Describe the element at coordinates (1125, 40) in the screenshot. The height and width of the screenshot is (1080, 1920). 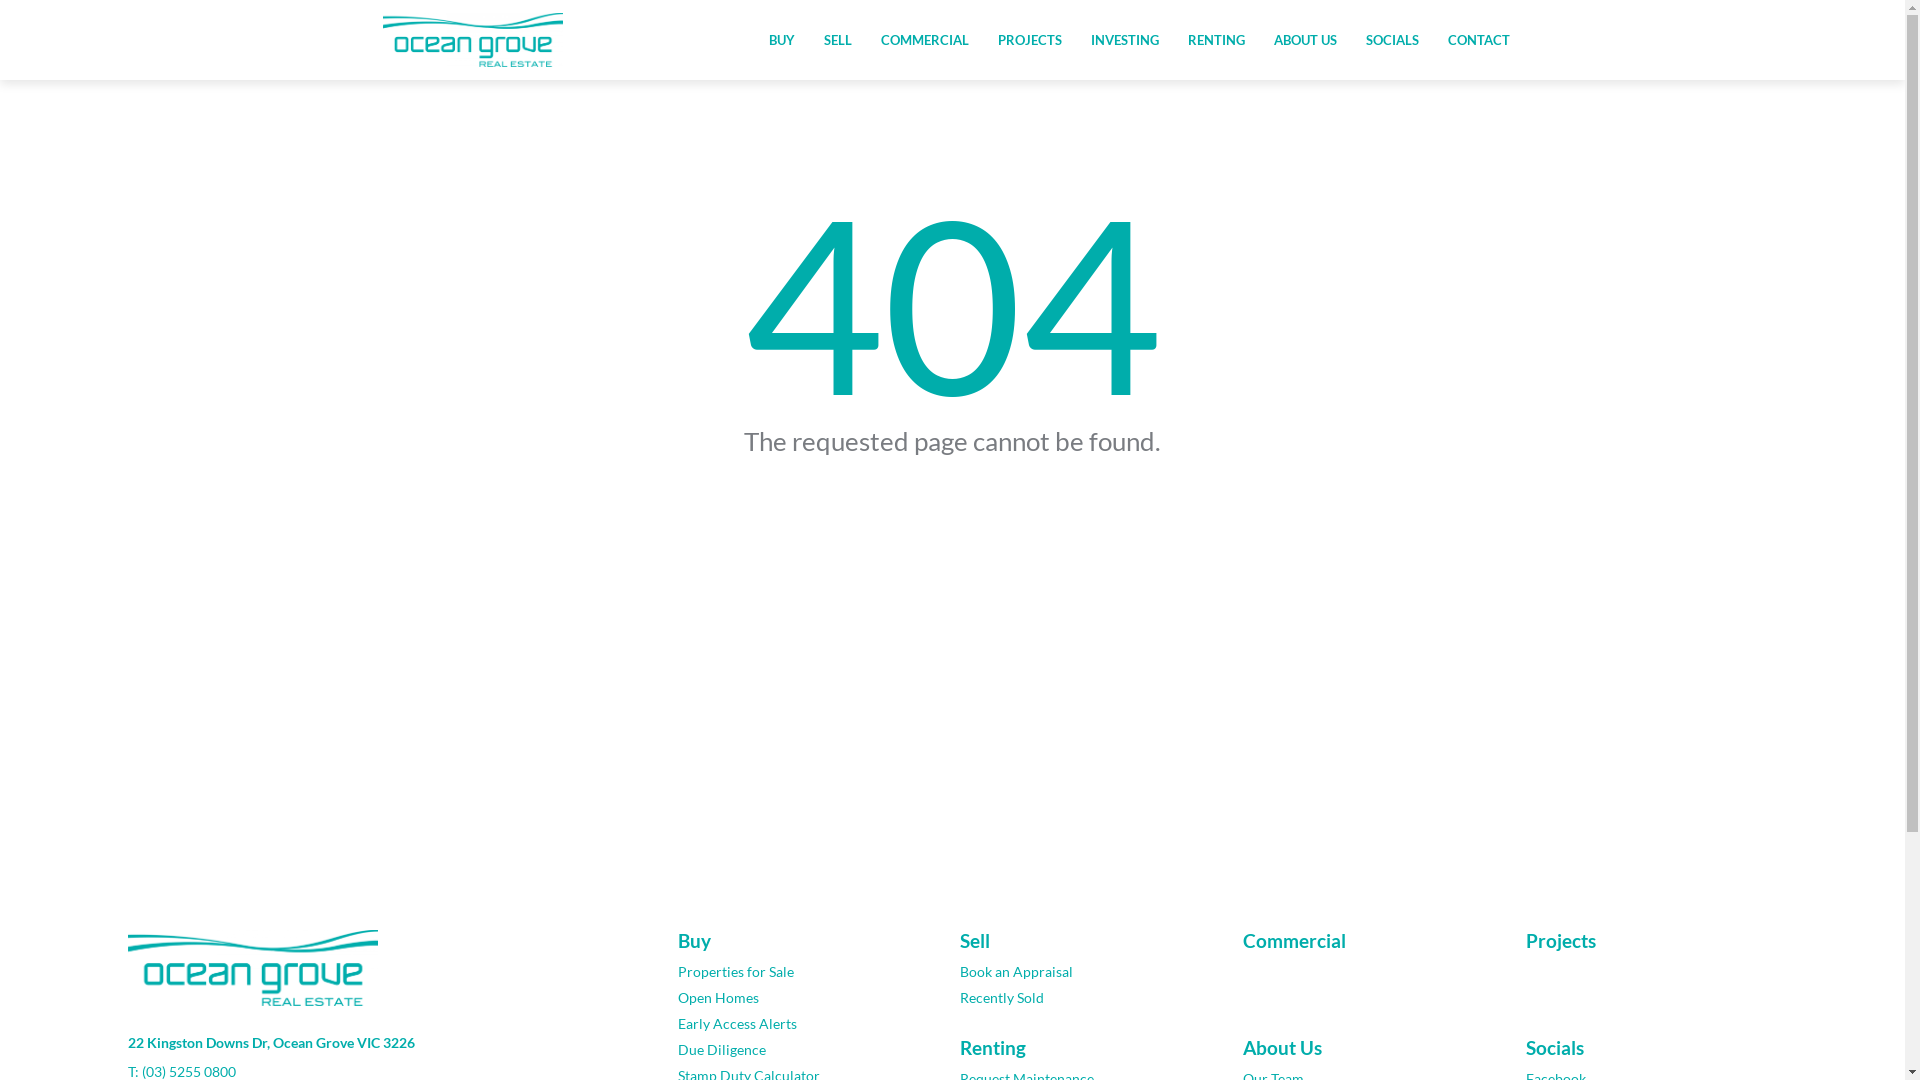
I see `INVESTING` at that location.